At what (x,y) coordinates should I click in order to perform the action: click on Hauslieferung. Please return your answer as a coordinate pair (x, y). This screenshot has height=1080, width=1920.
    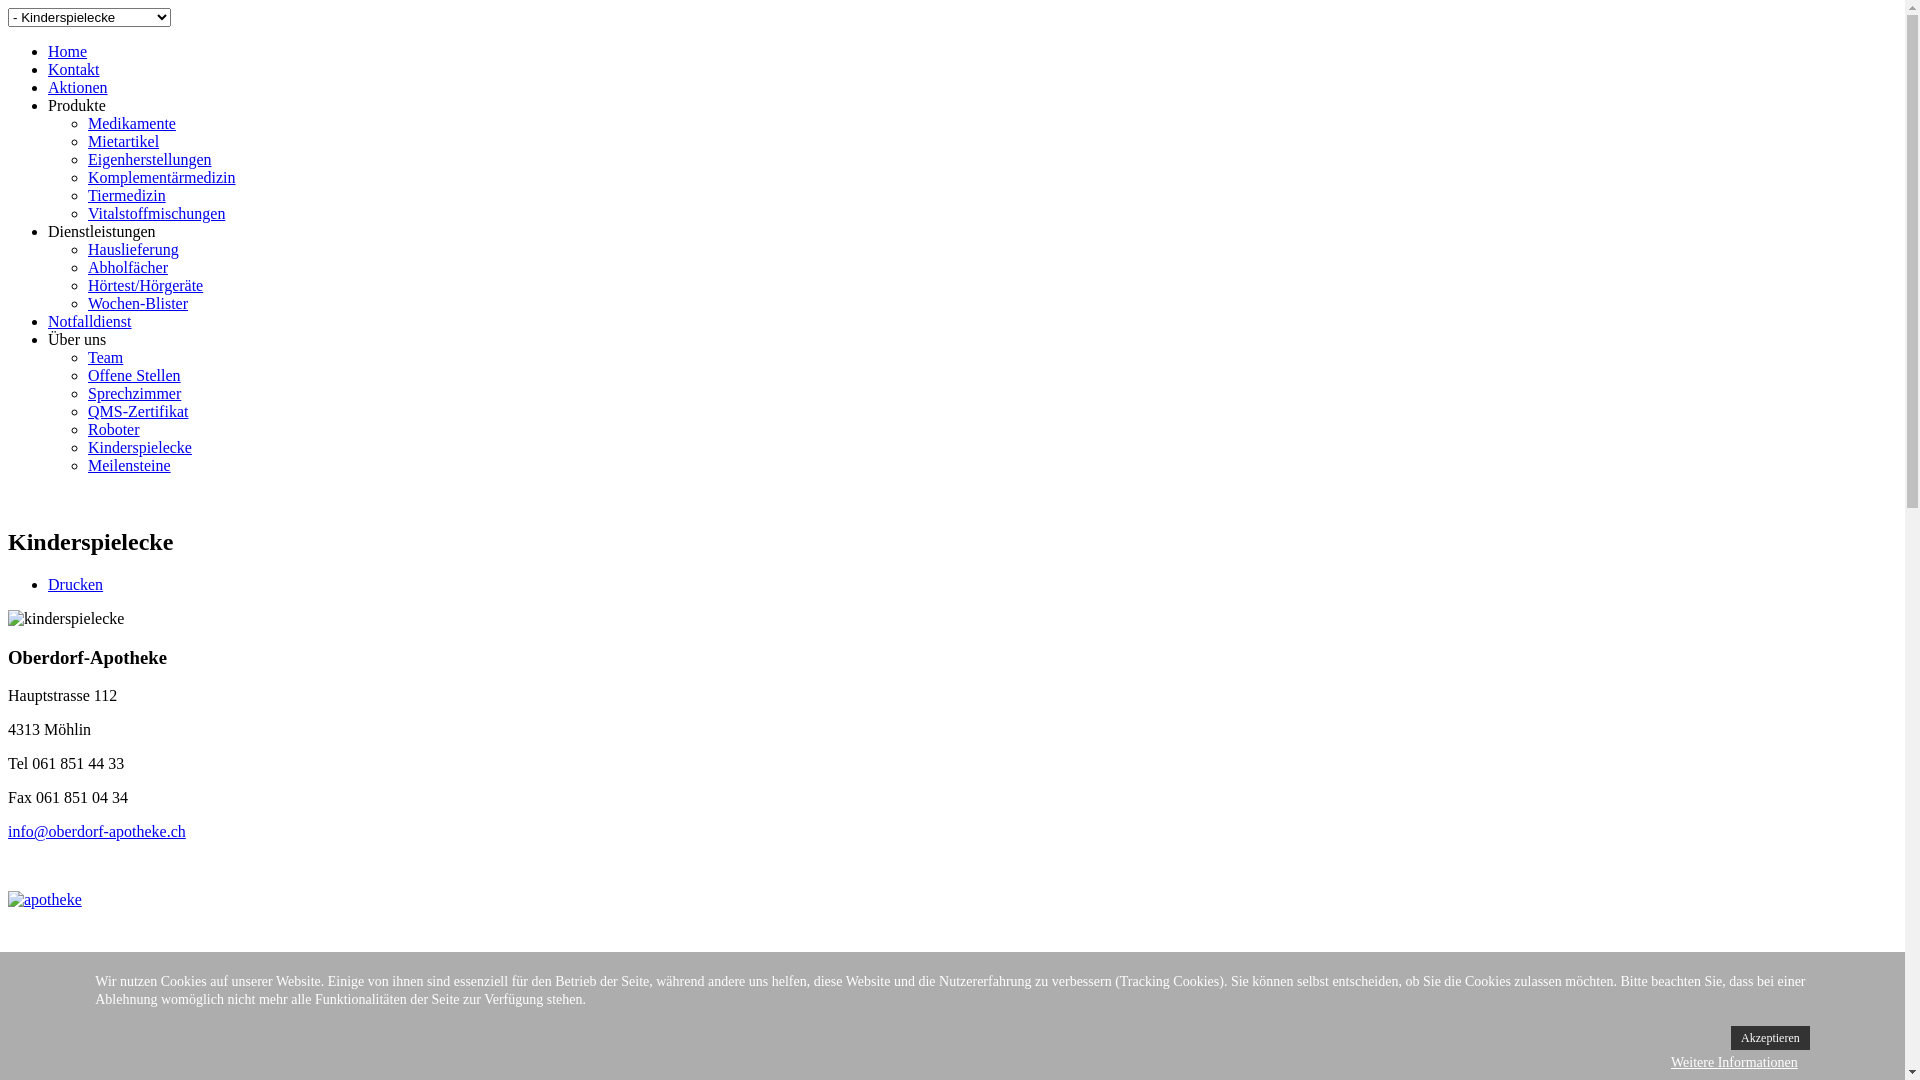
    Looking at the image, I should click on (134, 250).